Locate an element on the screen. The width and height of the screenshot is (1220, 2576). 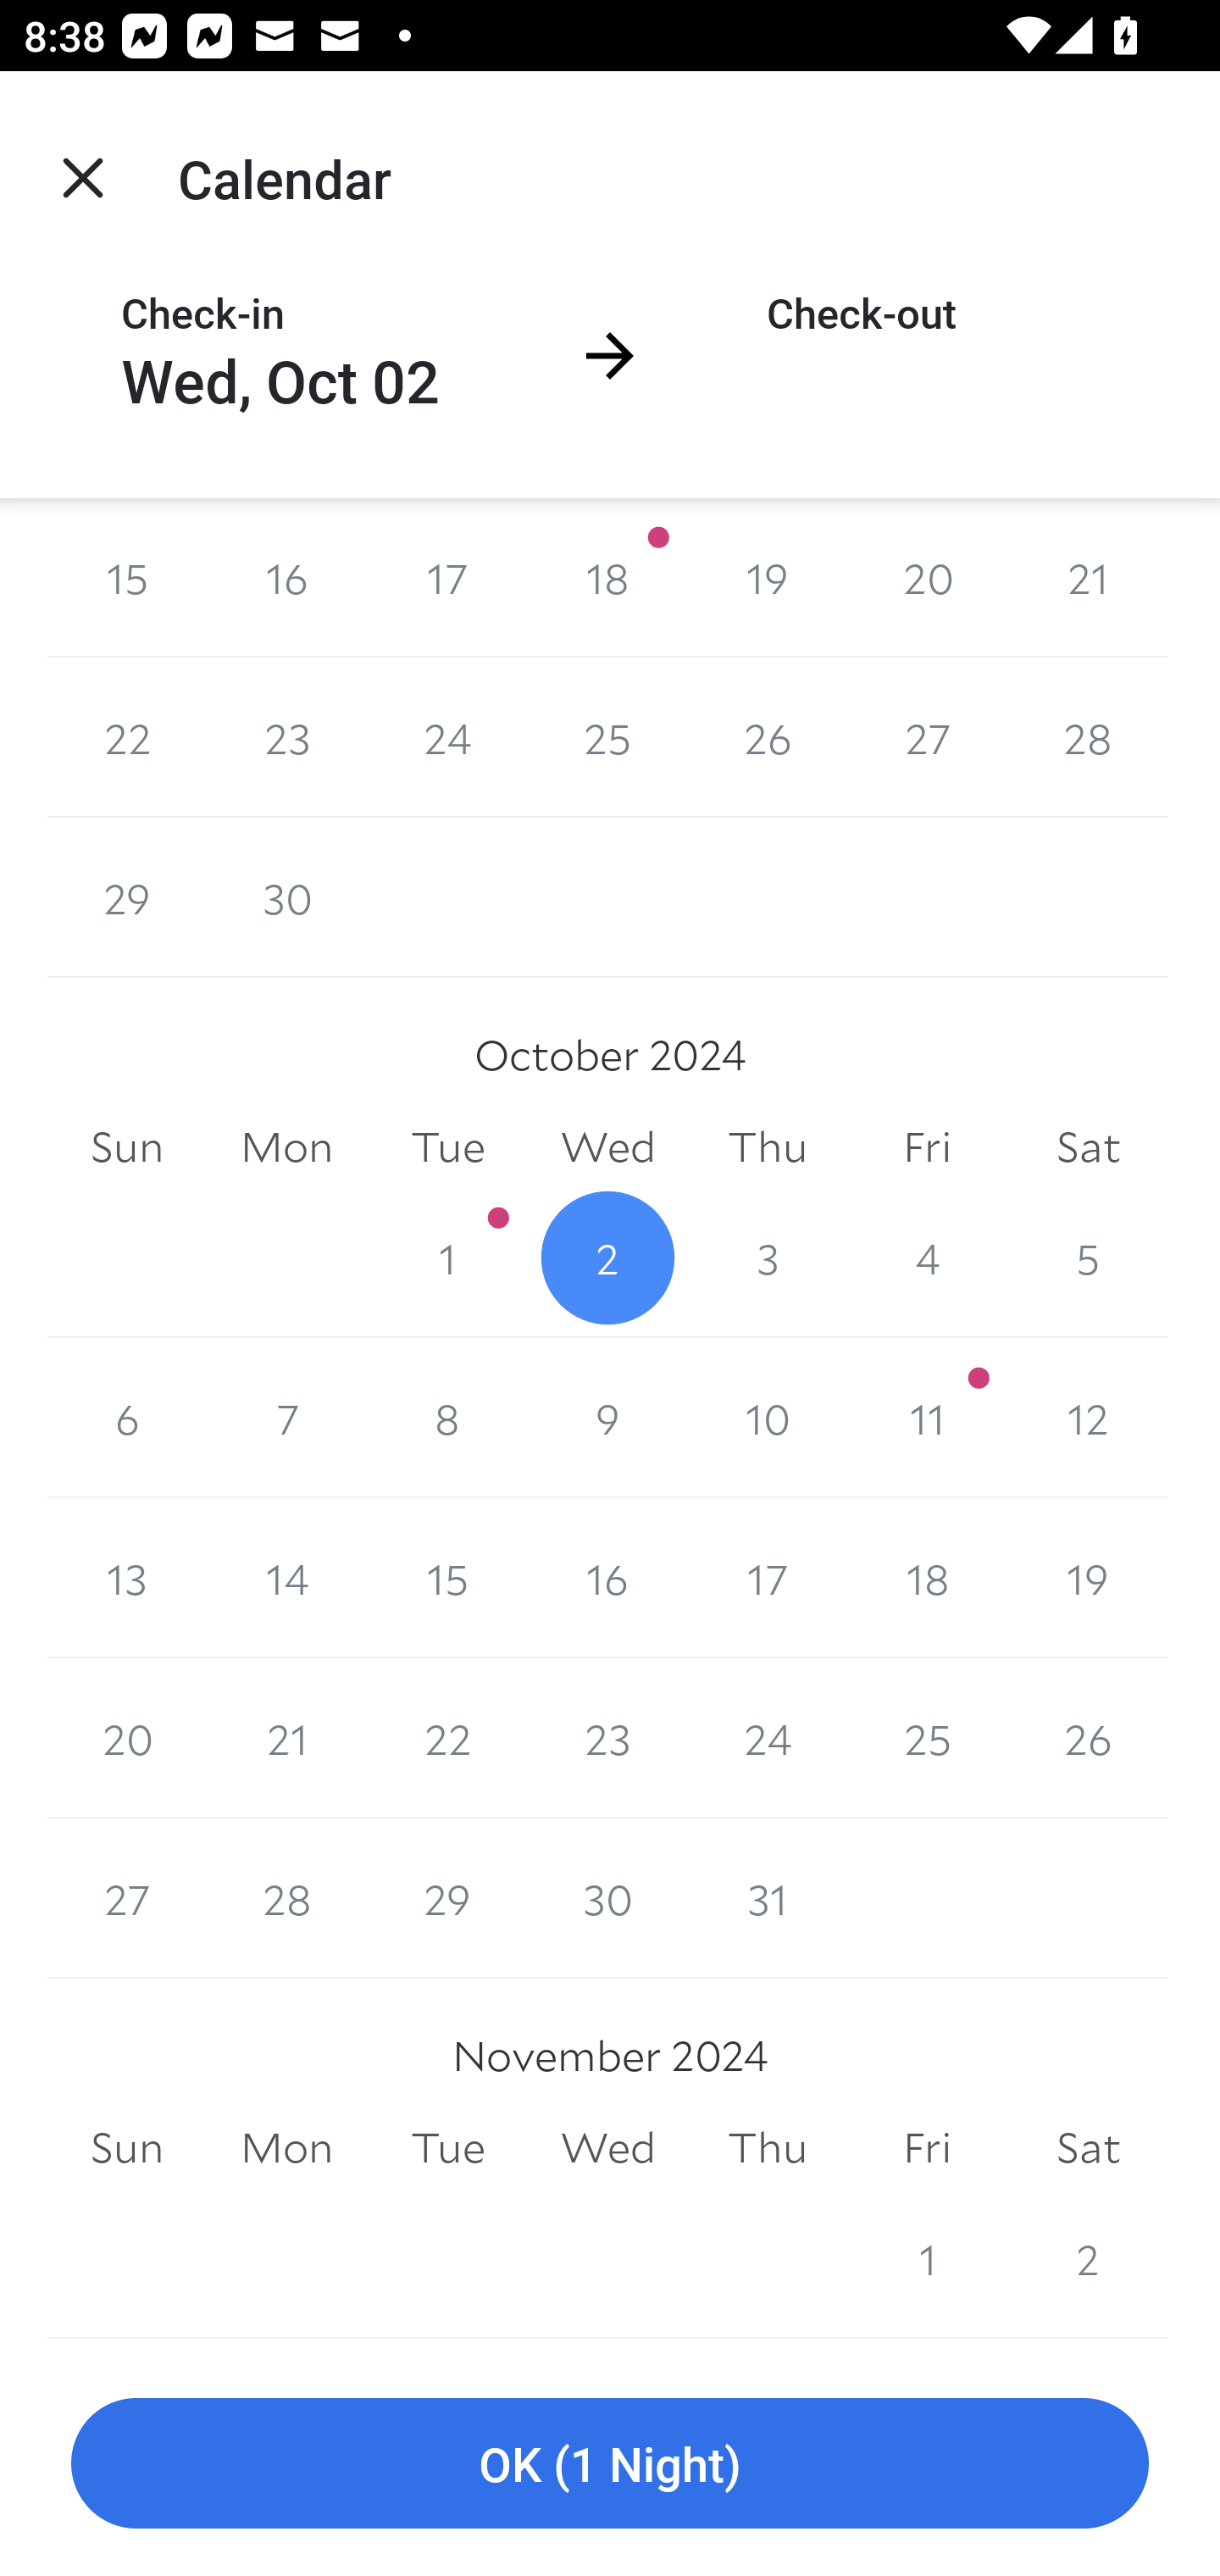
26 26 October 2024 is located at coordinates (1088, 1739).